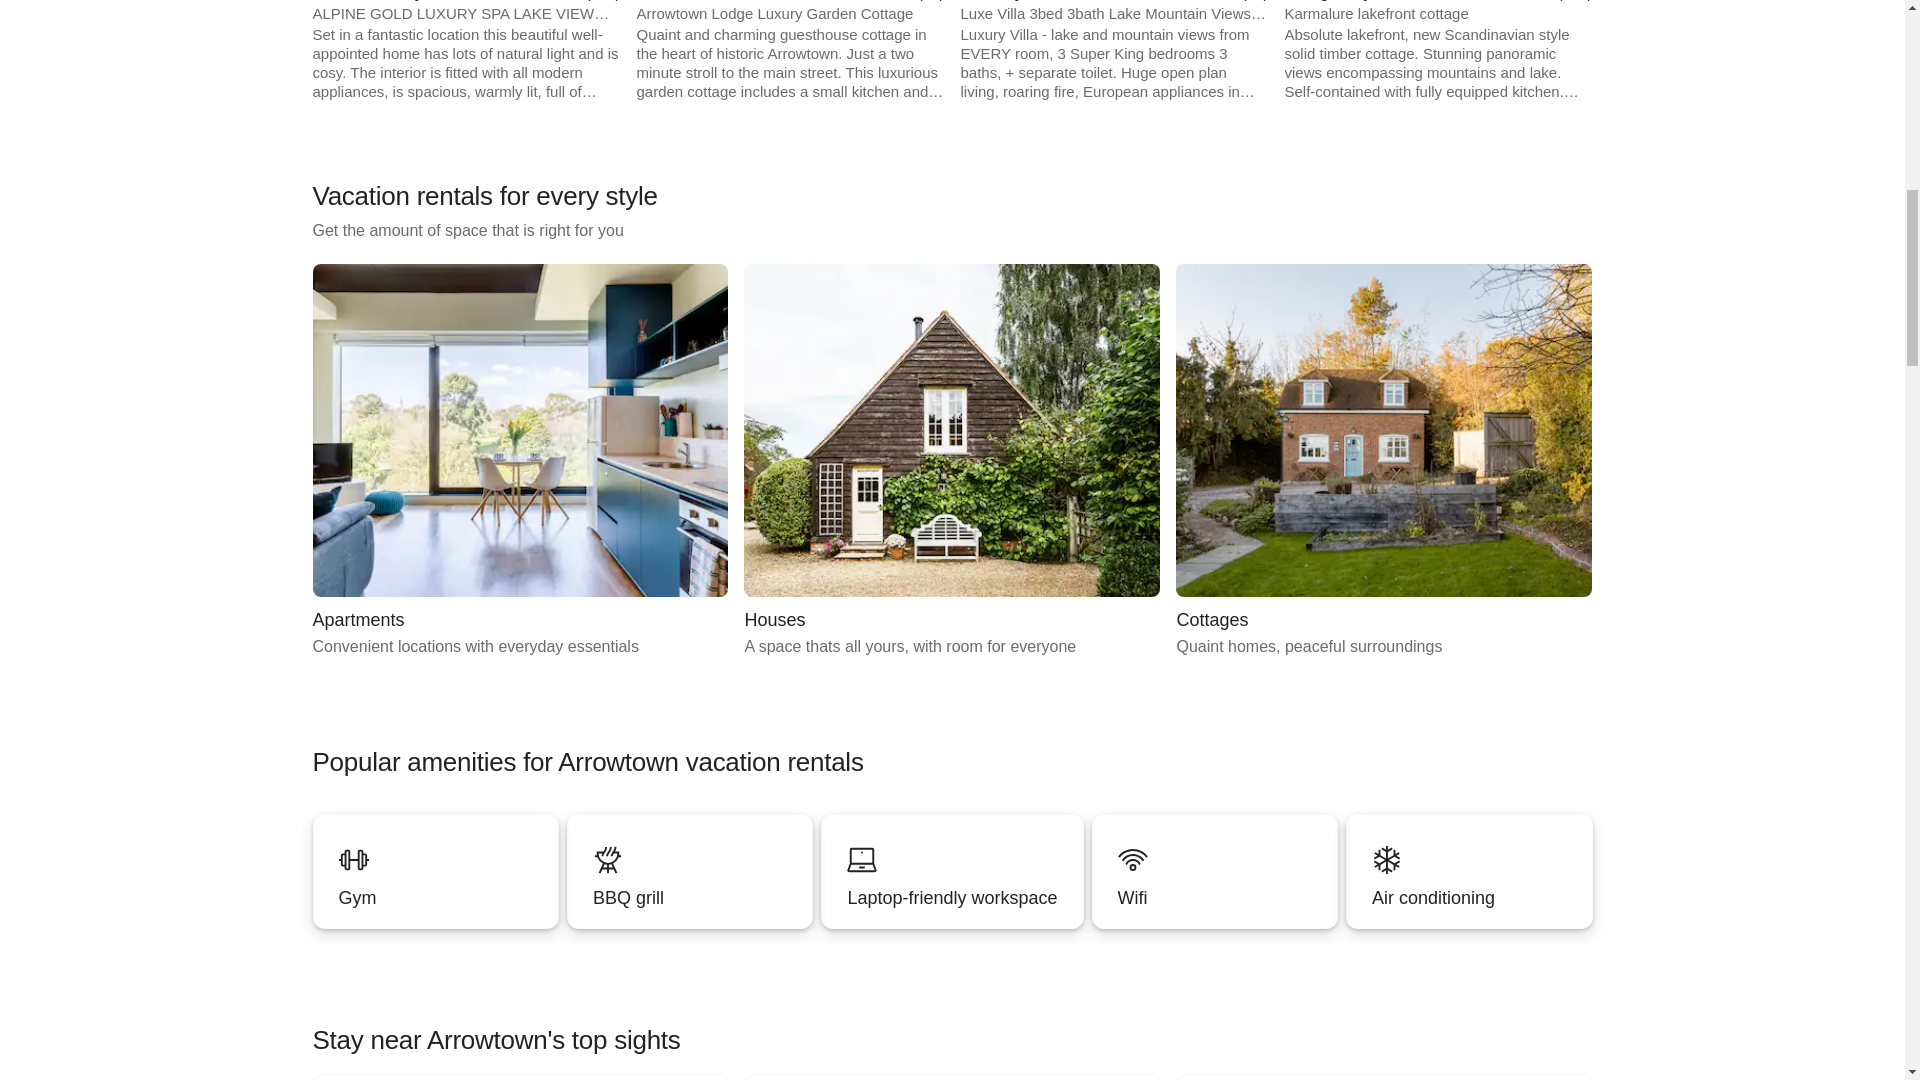  What do you see at coordinates (1215, 871) in the screenshot?
I see `Air conditioning` at bounding box center [1215, 871].